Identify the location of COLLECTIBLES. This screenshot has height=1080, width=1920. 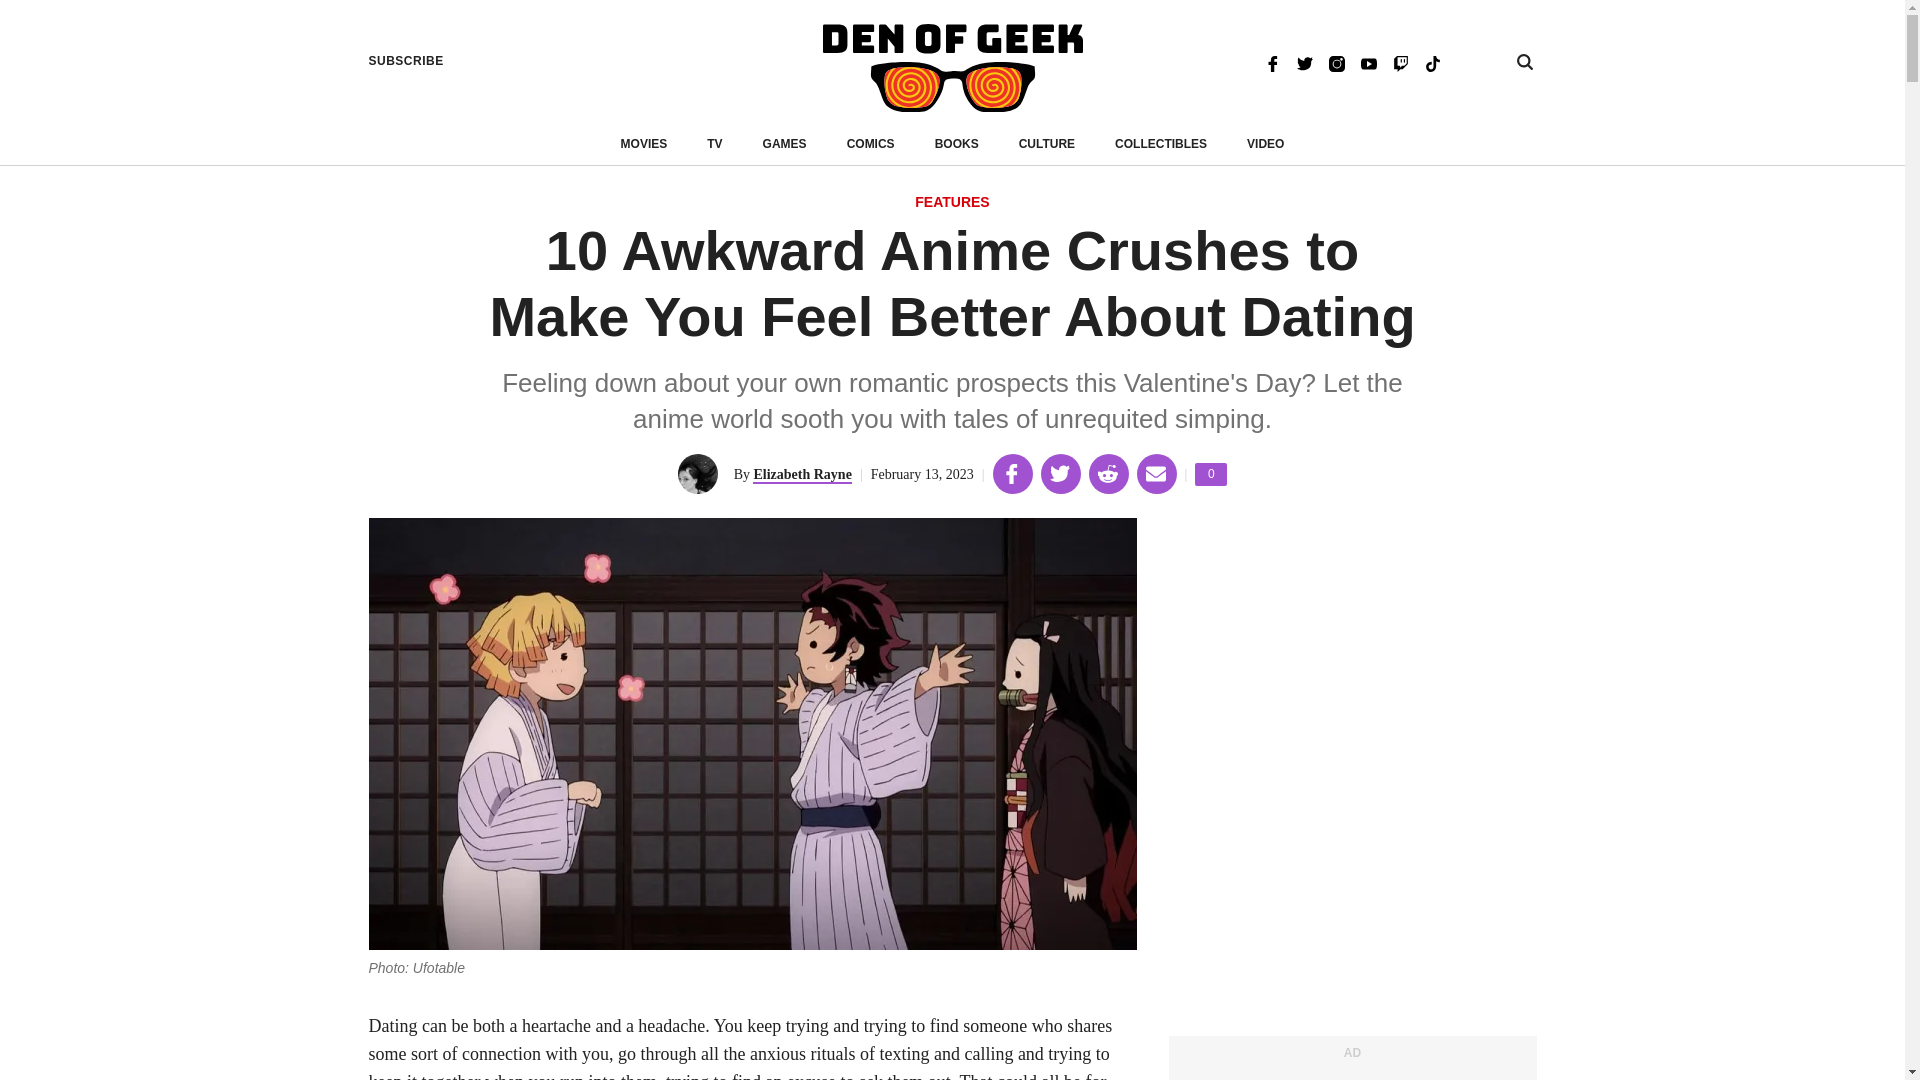
(1210, 474).